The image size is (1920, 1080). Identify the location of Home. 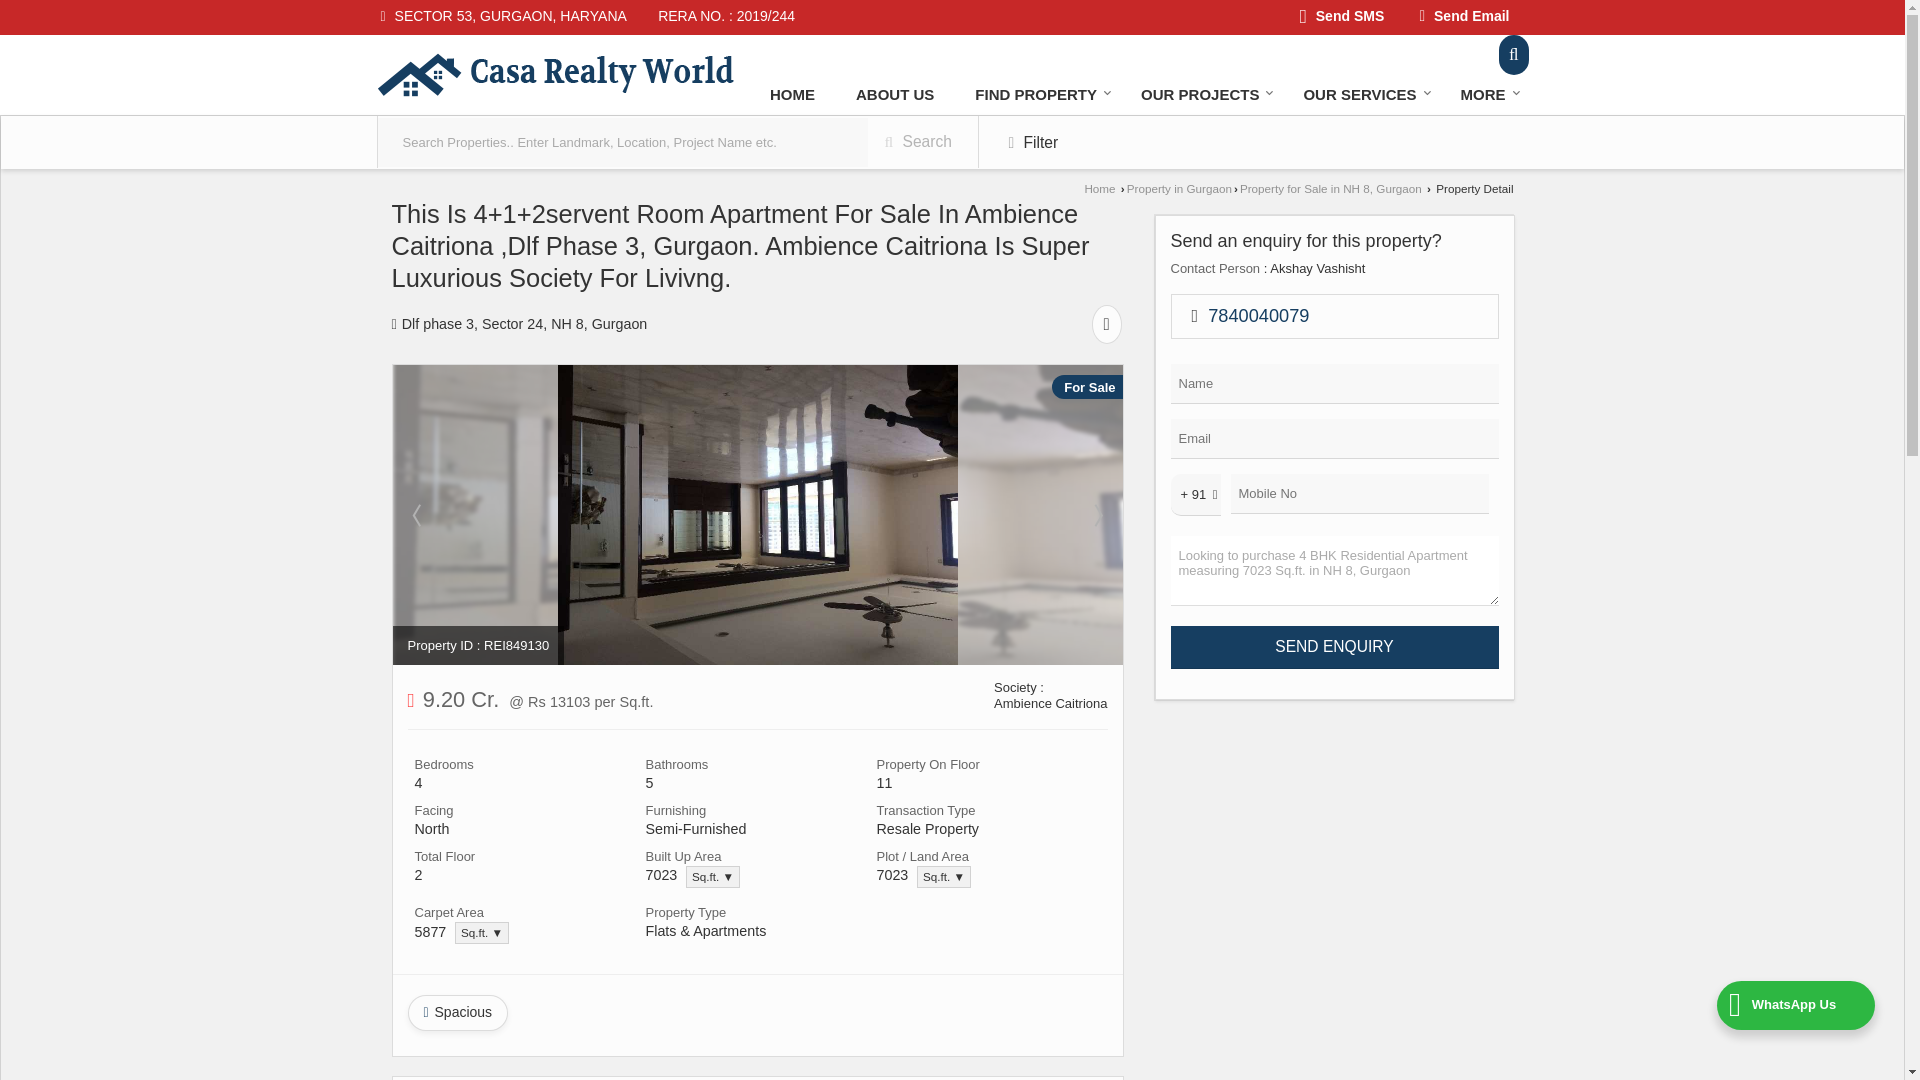
(792, 94).